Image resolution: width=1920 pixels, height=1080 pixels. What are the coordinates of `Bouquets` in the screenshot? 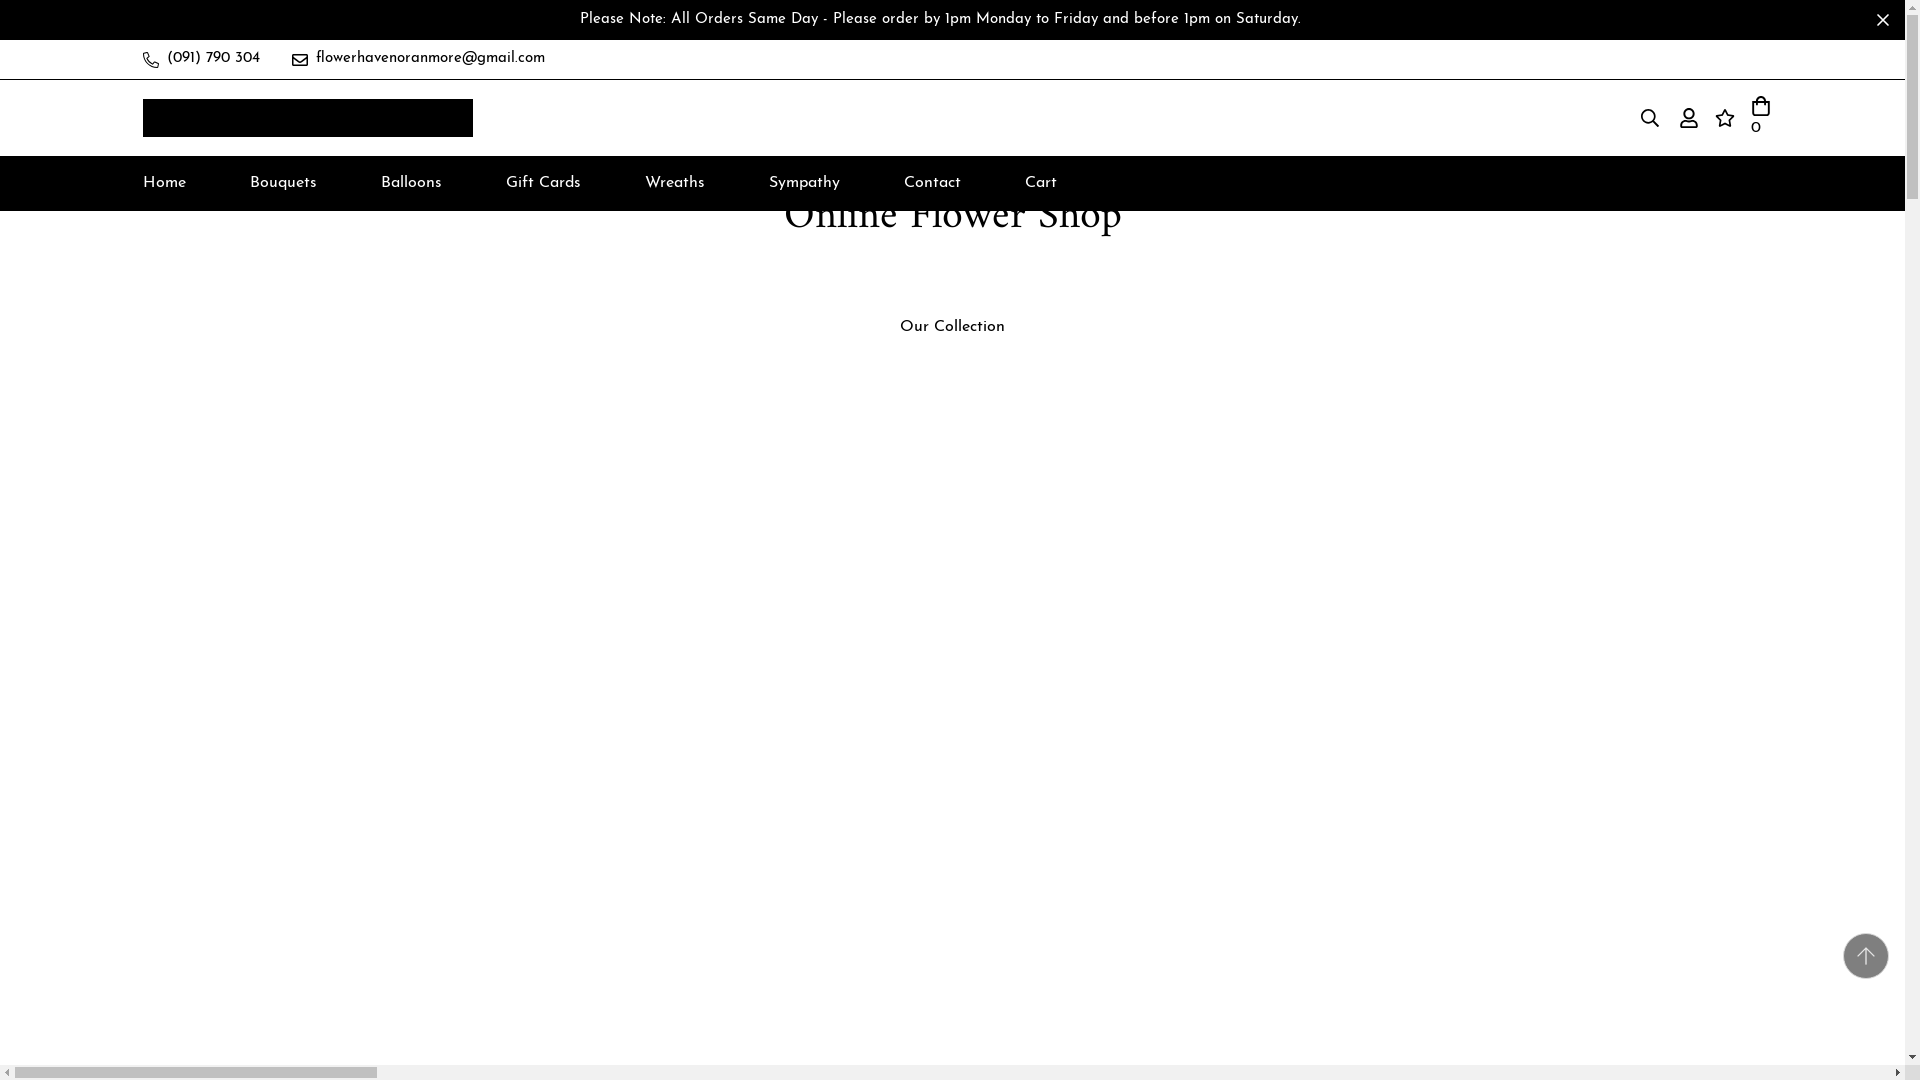 It's located at (284, 182).